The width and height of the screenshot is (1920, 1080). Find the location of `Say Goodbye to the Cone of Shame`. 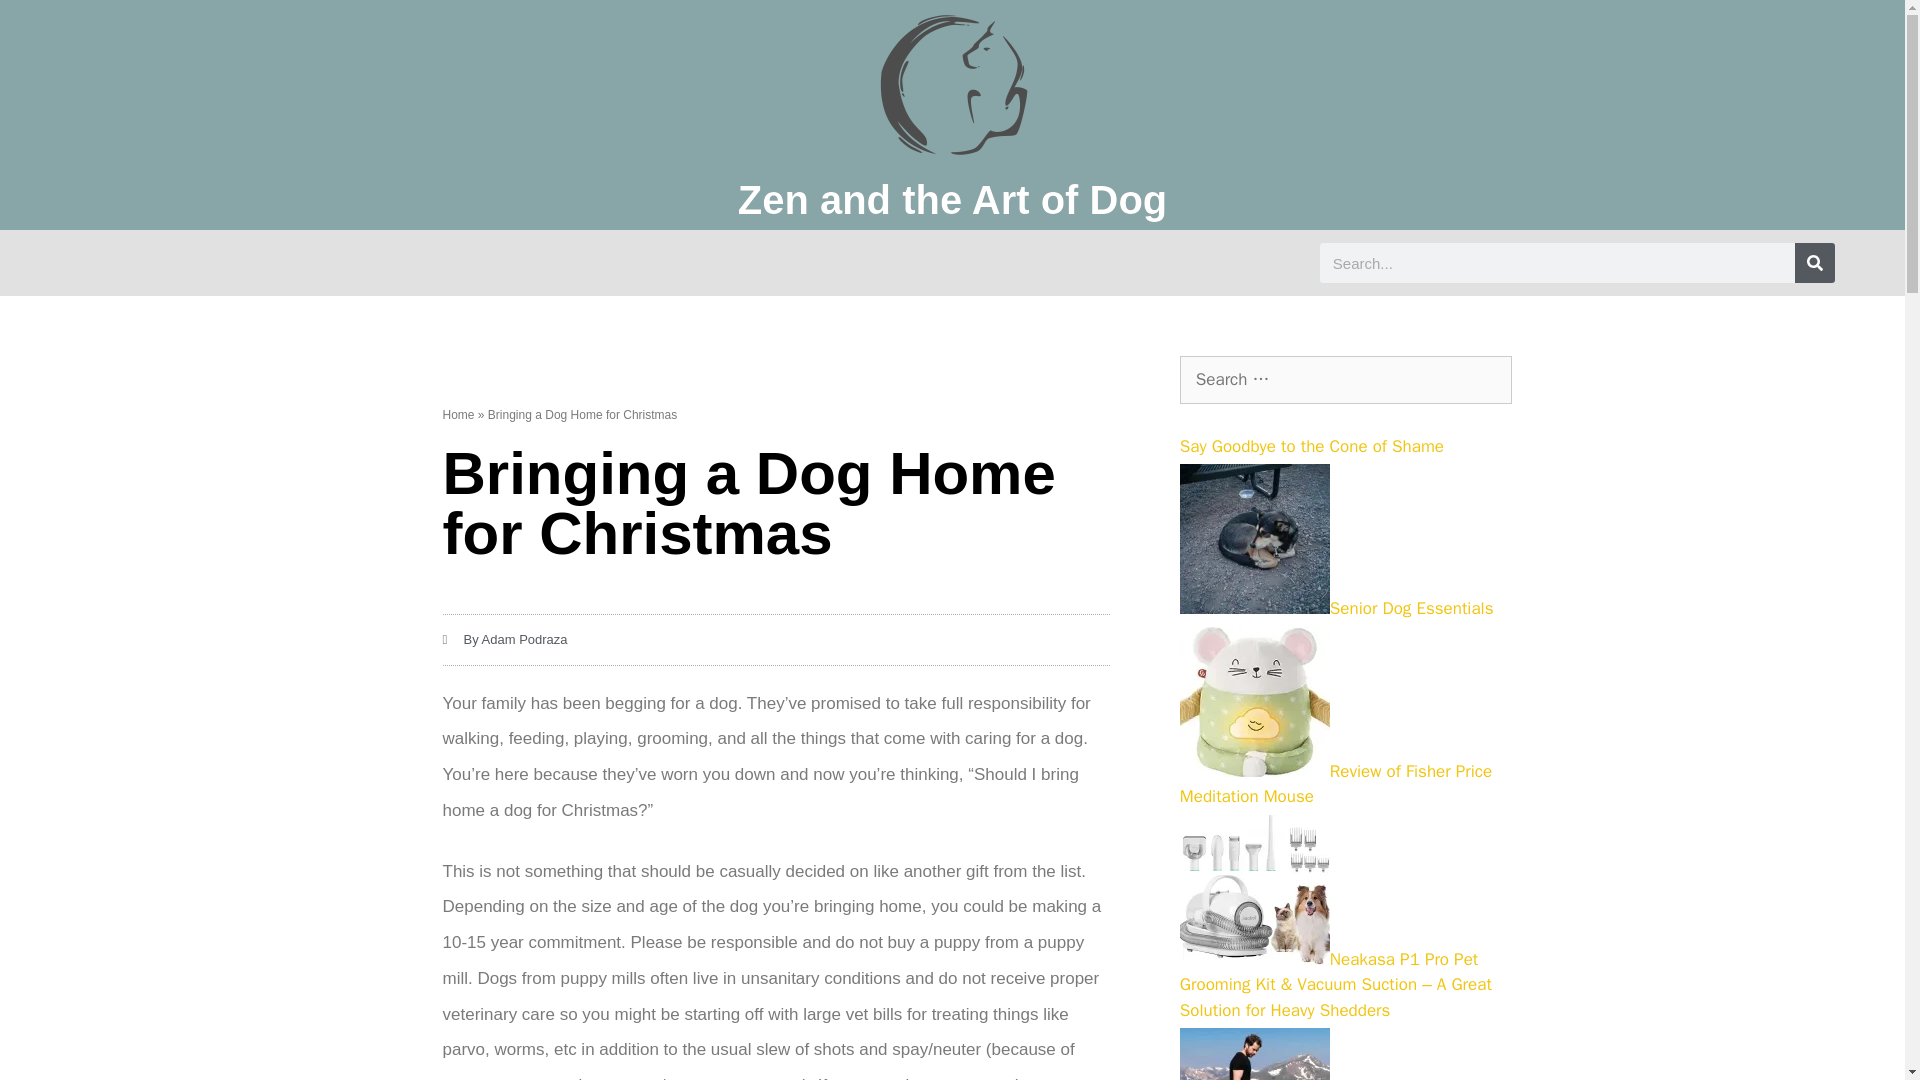

Say Goodbye to the Cone of Shame is located at coordinates (1312, 446).